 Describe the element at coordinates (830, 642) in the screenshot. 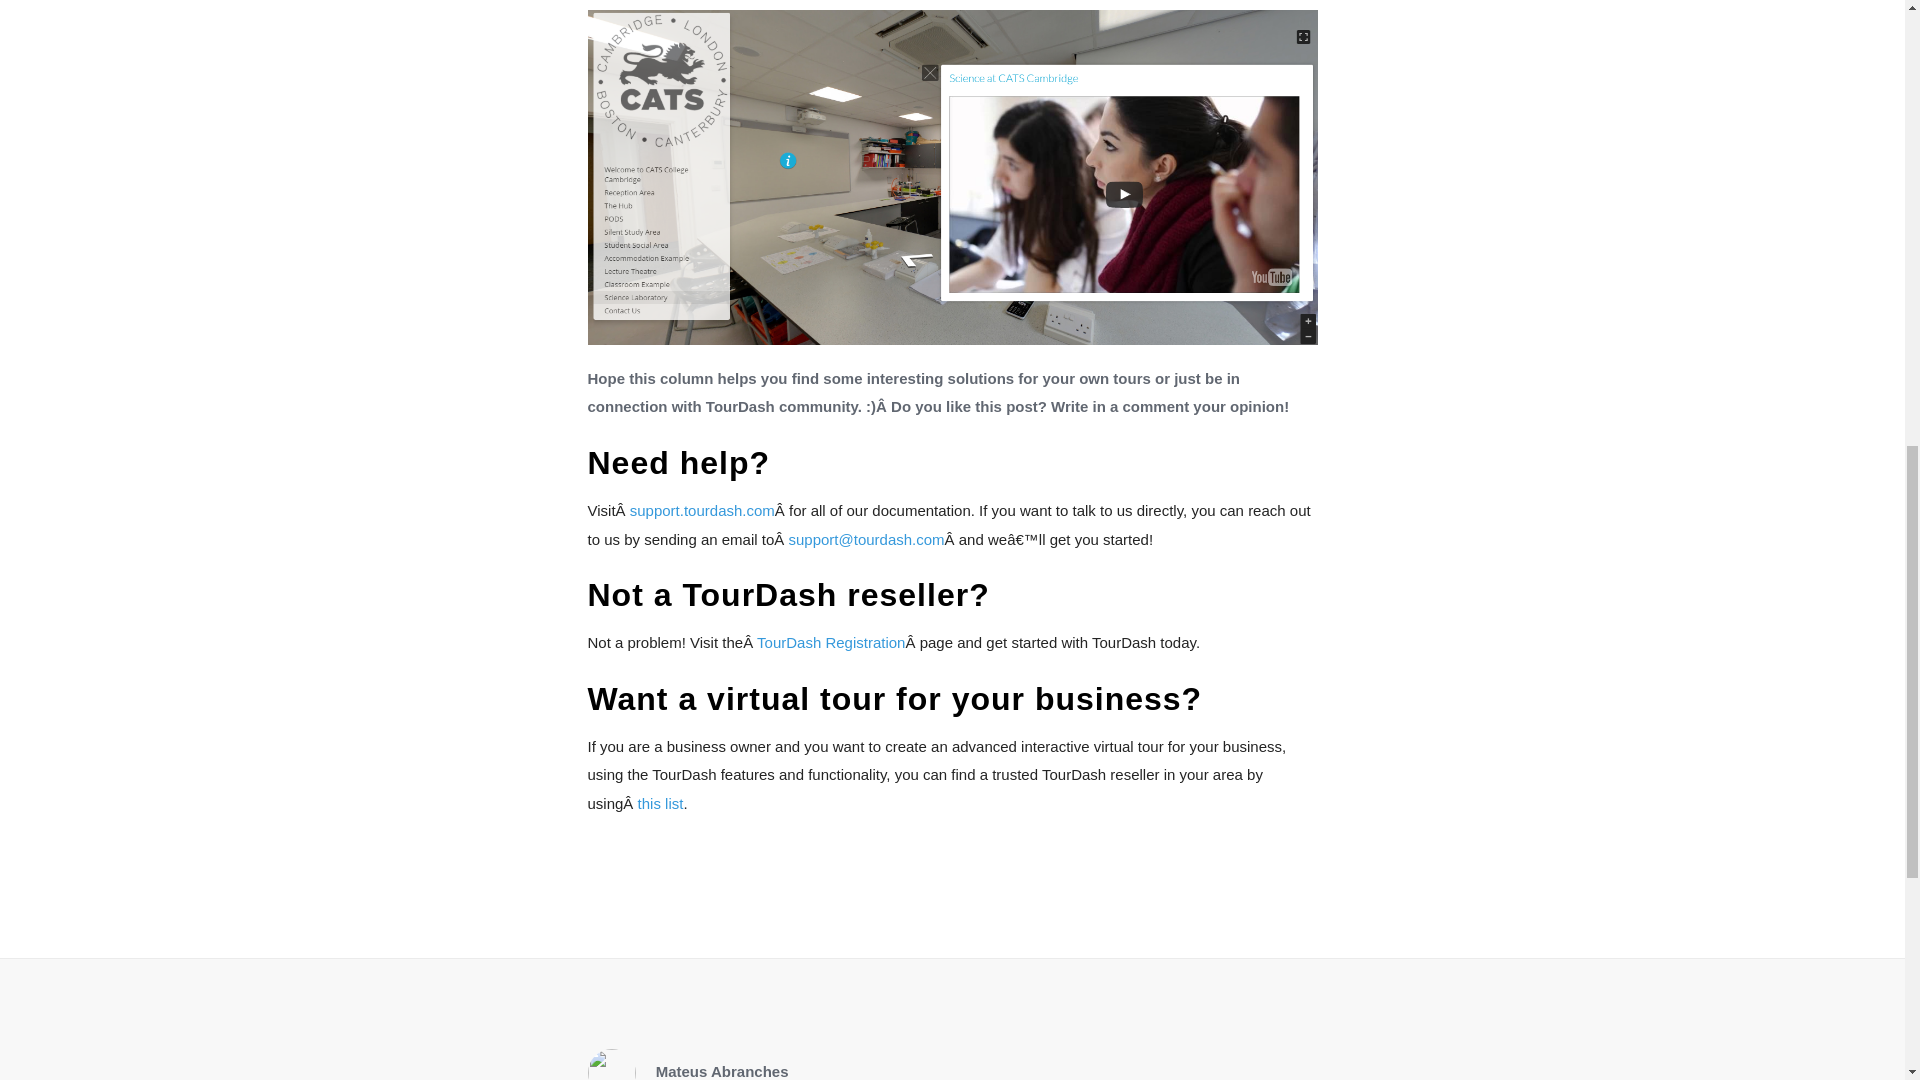

I see `TourDash Registration` at that location.